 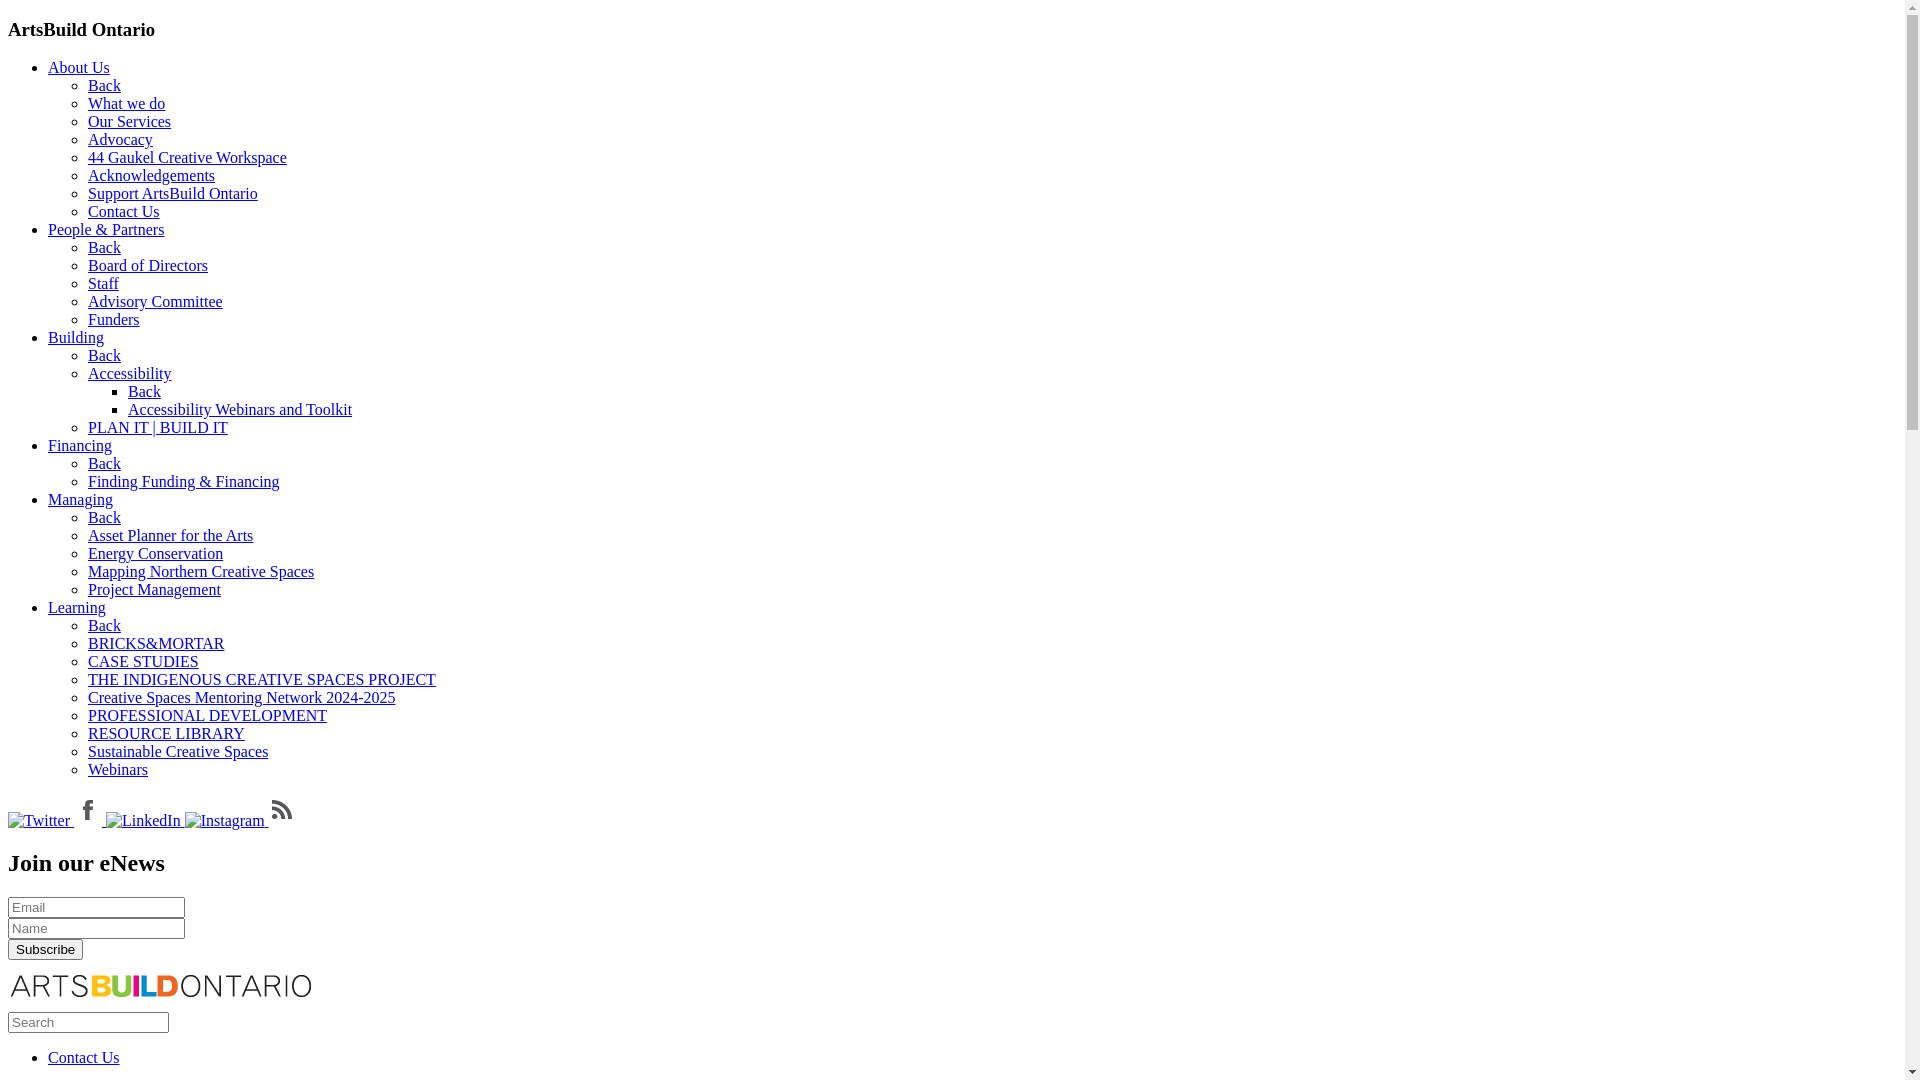 What do you see at coordinates (240, 410) in the screenshot?
I see `Accessibility Webinars and Toolkit` at bounding box center [240, 410].